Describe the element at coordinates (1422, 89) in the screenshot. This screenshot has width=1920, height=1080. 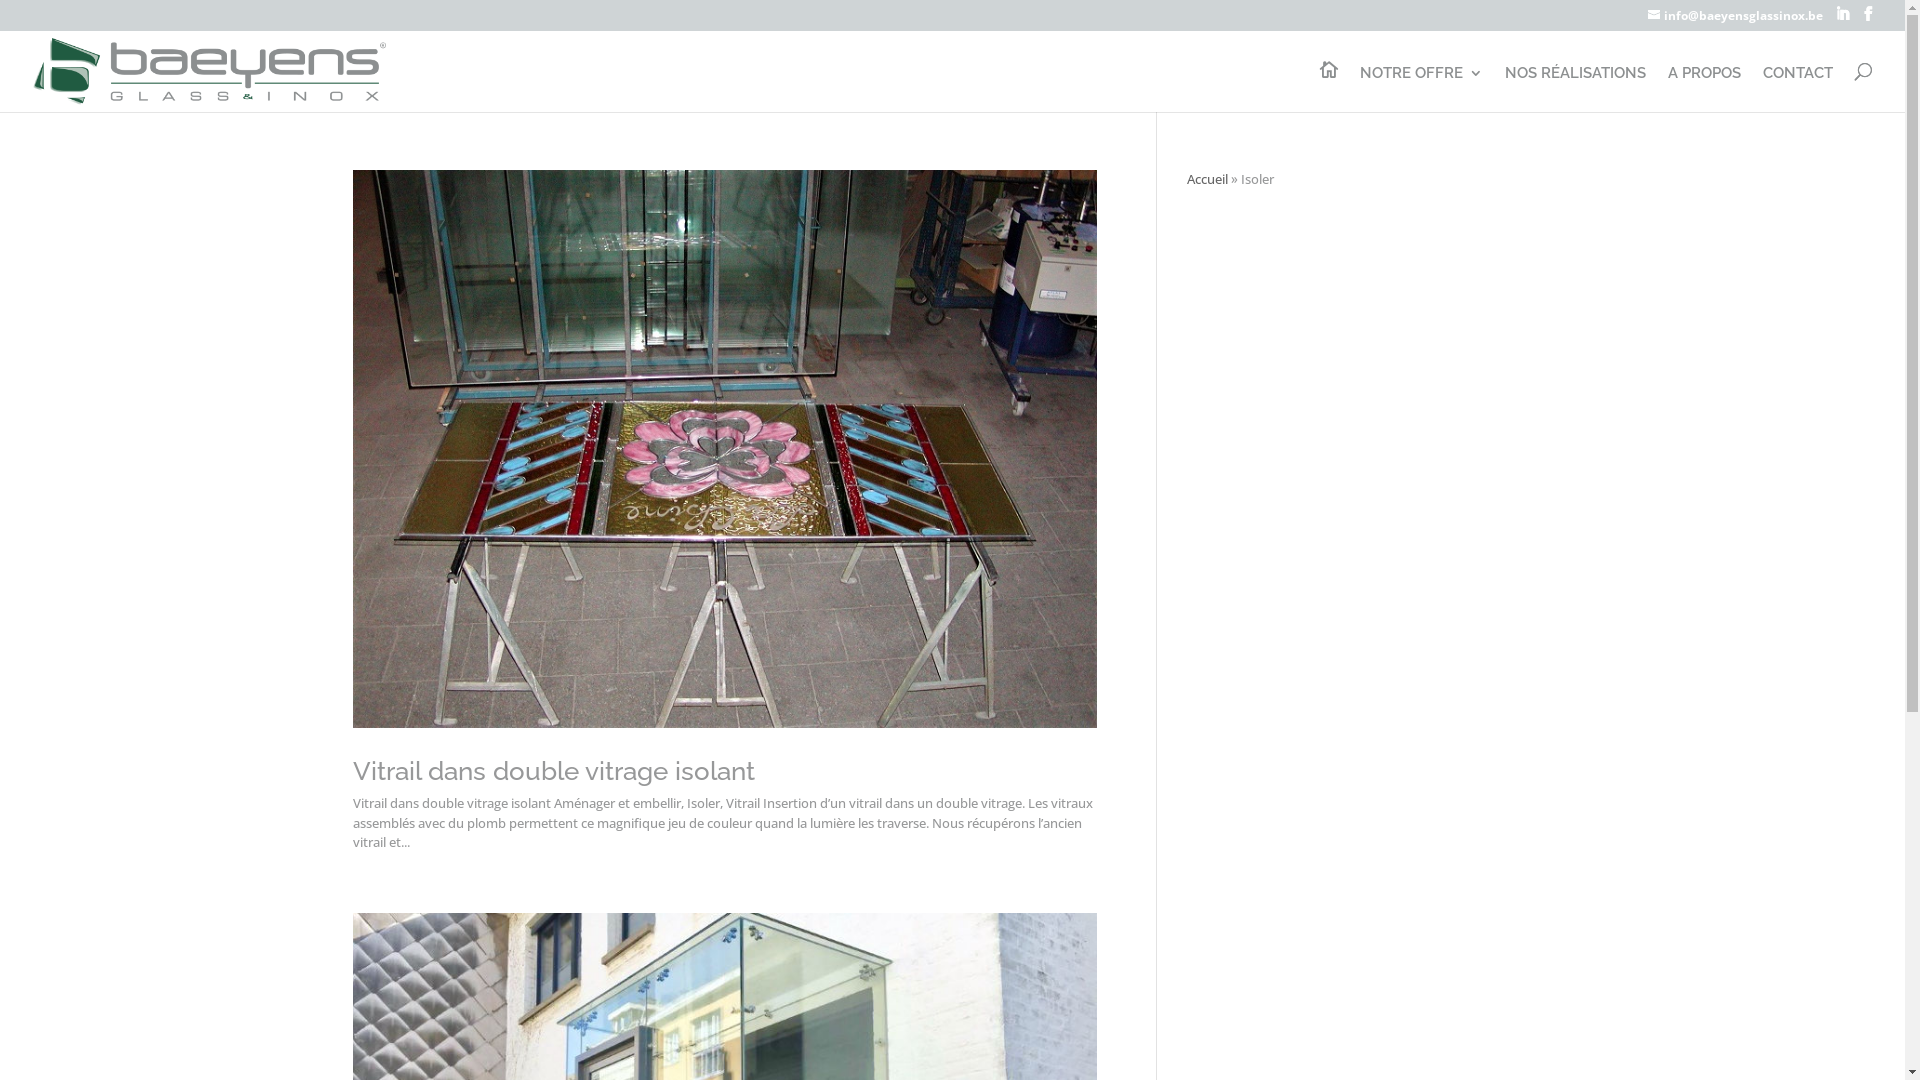
I see `NOTRE OFFRE` at that location.